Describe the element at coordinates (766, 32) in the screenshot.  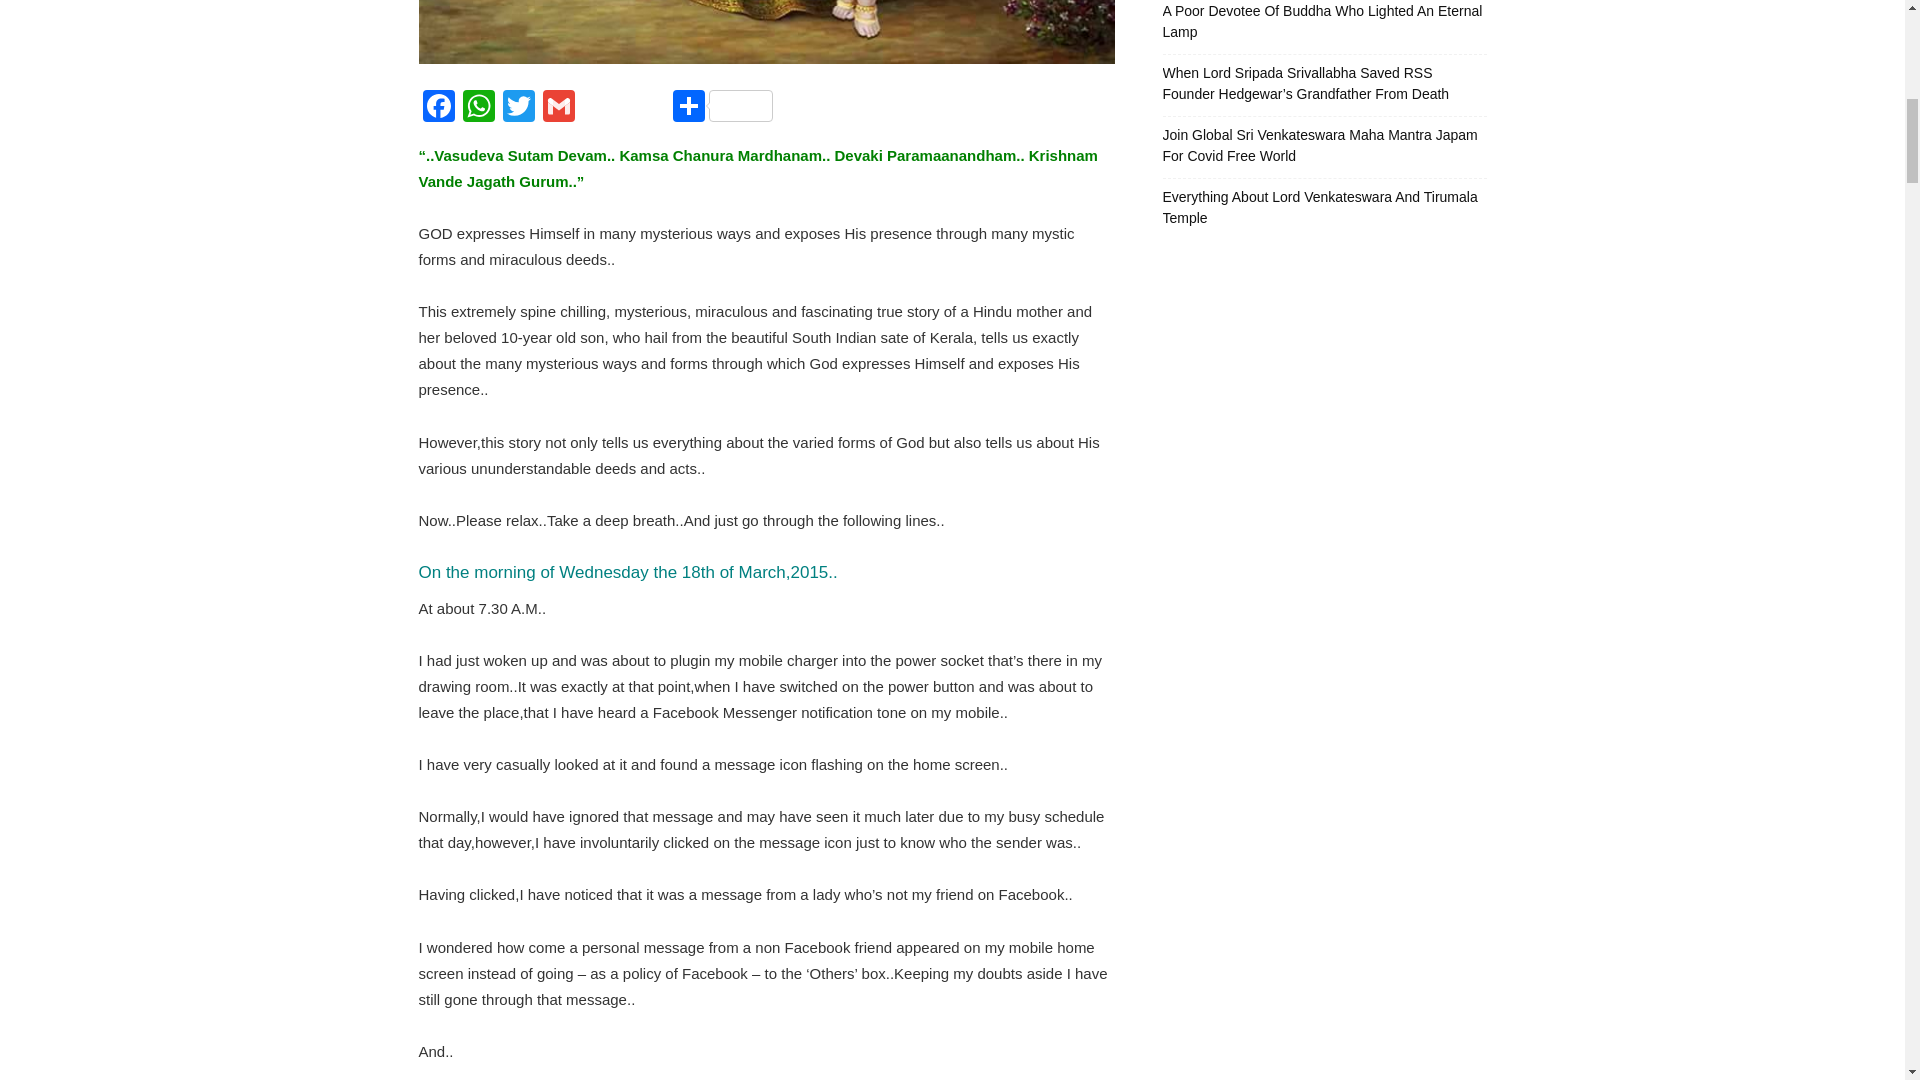
I see `Yashoda With Lord Krishna` at that location.